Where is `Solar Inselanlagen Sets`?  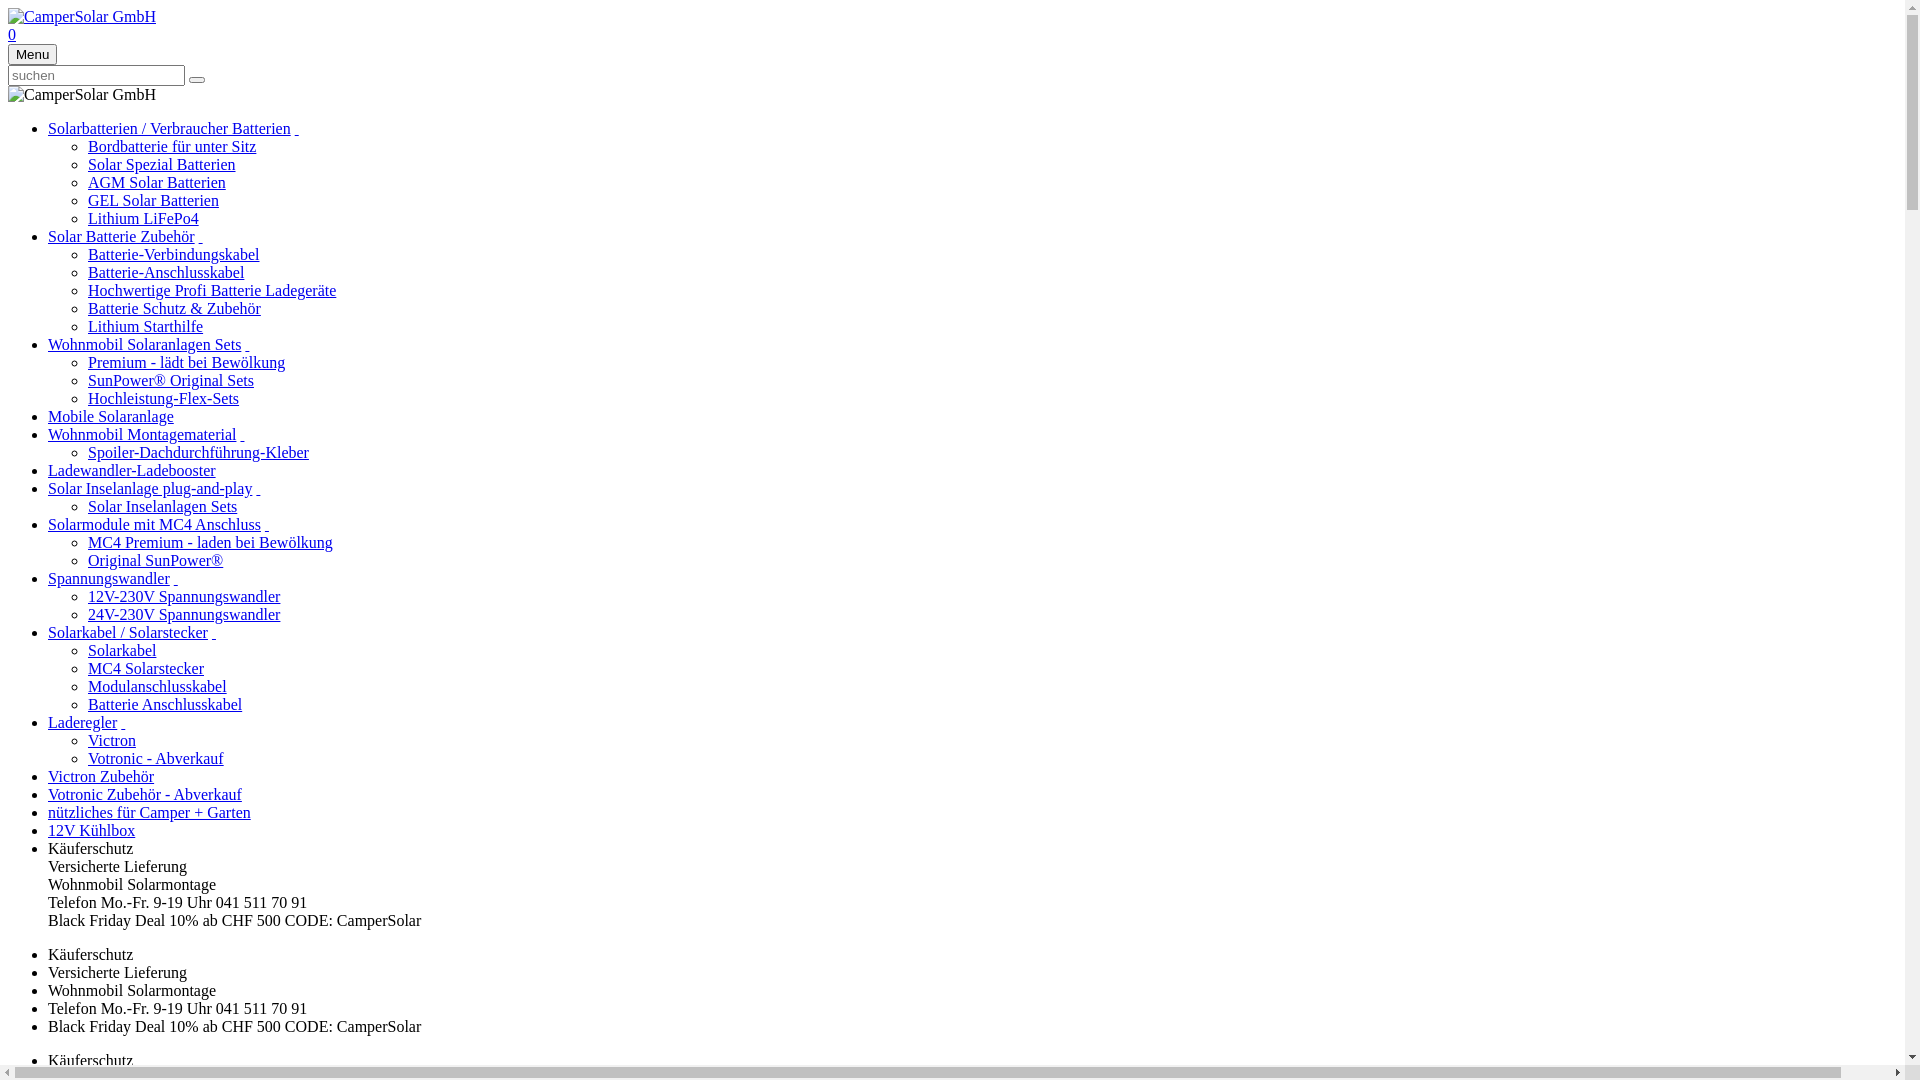 Solar Inselanlagen Sets is located at coordinates (162, 506).